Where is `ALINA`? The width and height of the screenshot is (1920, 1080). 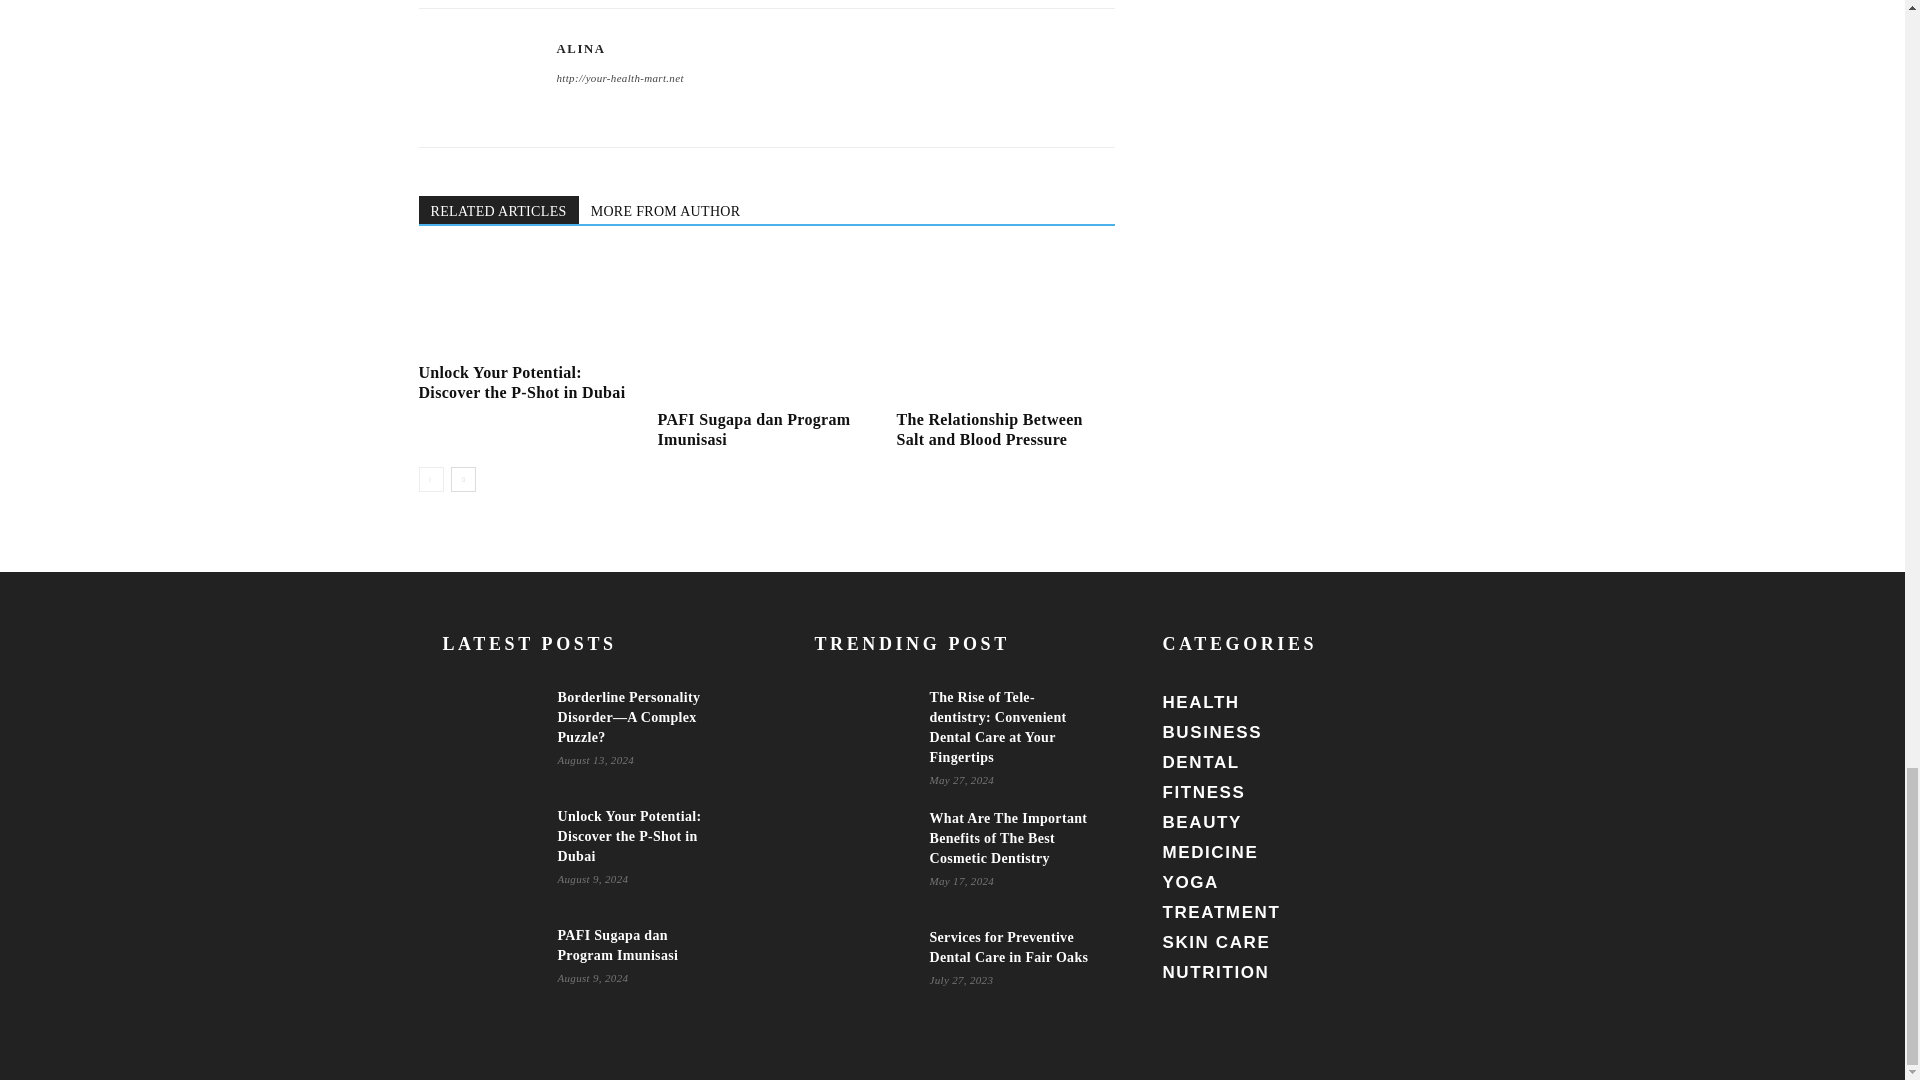
ALINA is located at coordinates (580, 49).